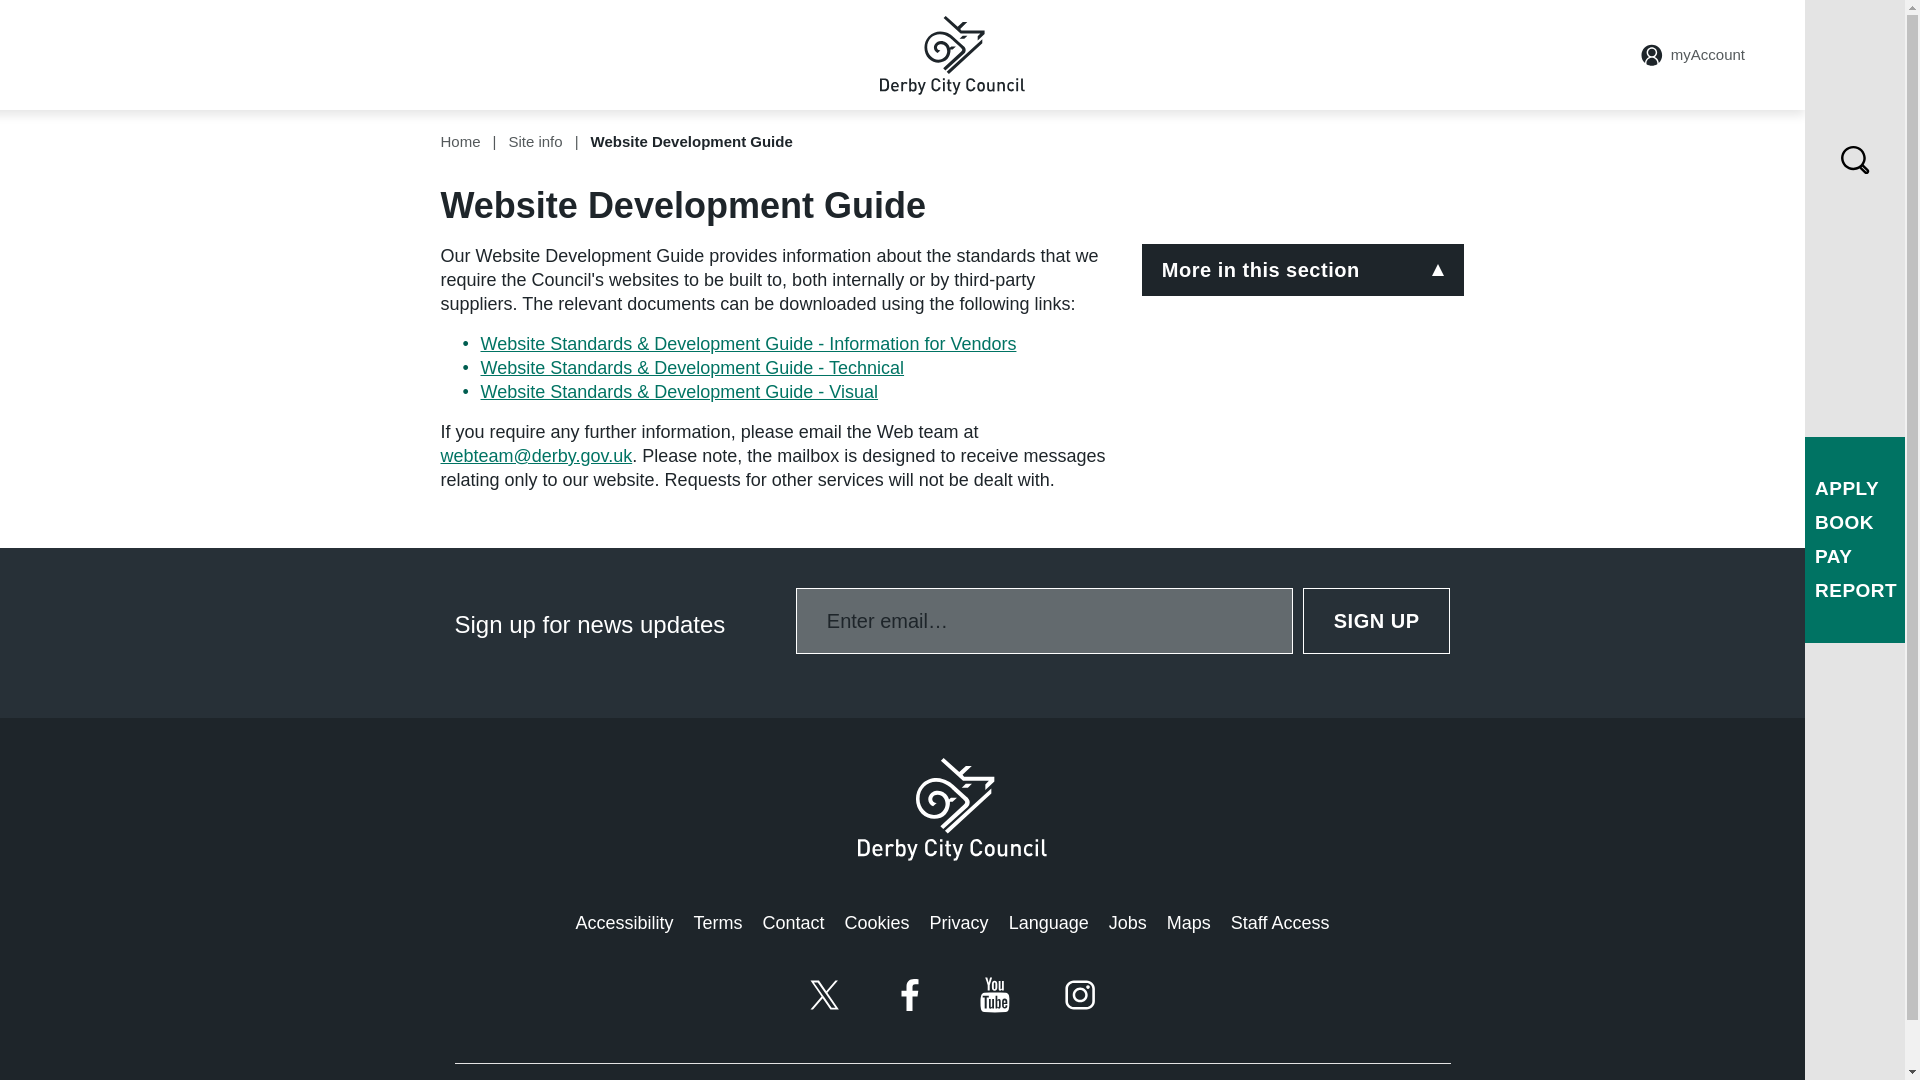 The width and height of the screenshot is (1920, 1080). Describe the element at coordinates (1693, 54) in the screenshot. I see `myAccount` at that location.